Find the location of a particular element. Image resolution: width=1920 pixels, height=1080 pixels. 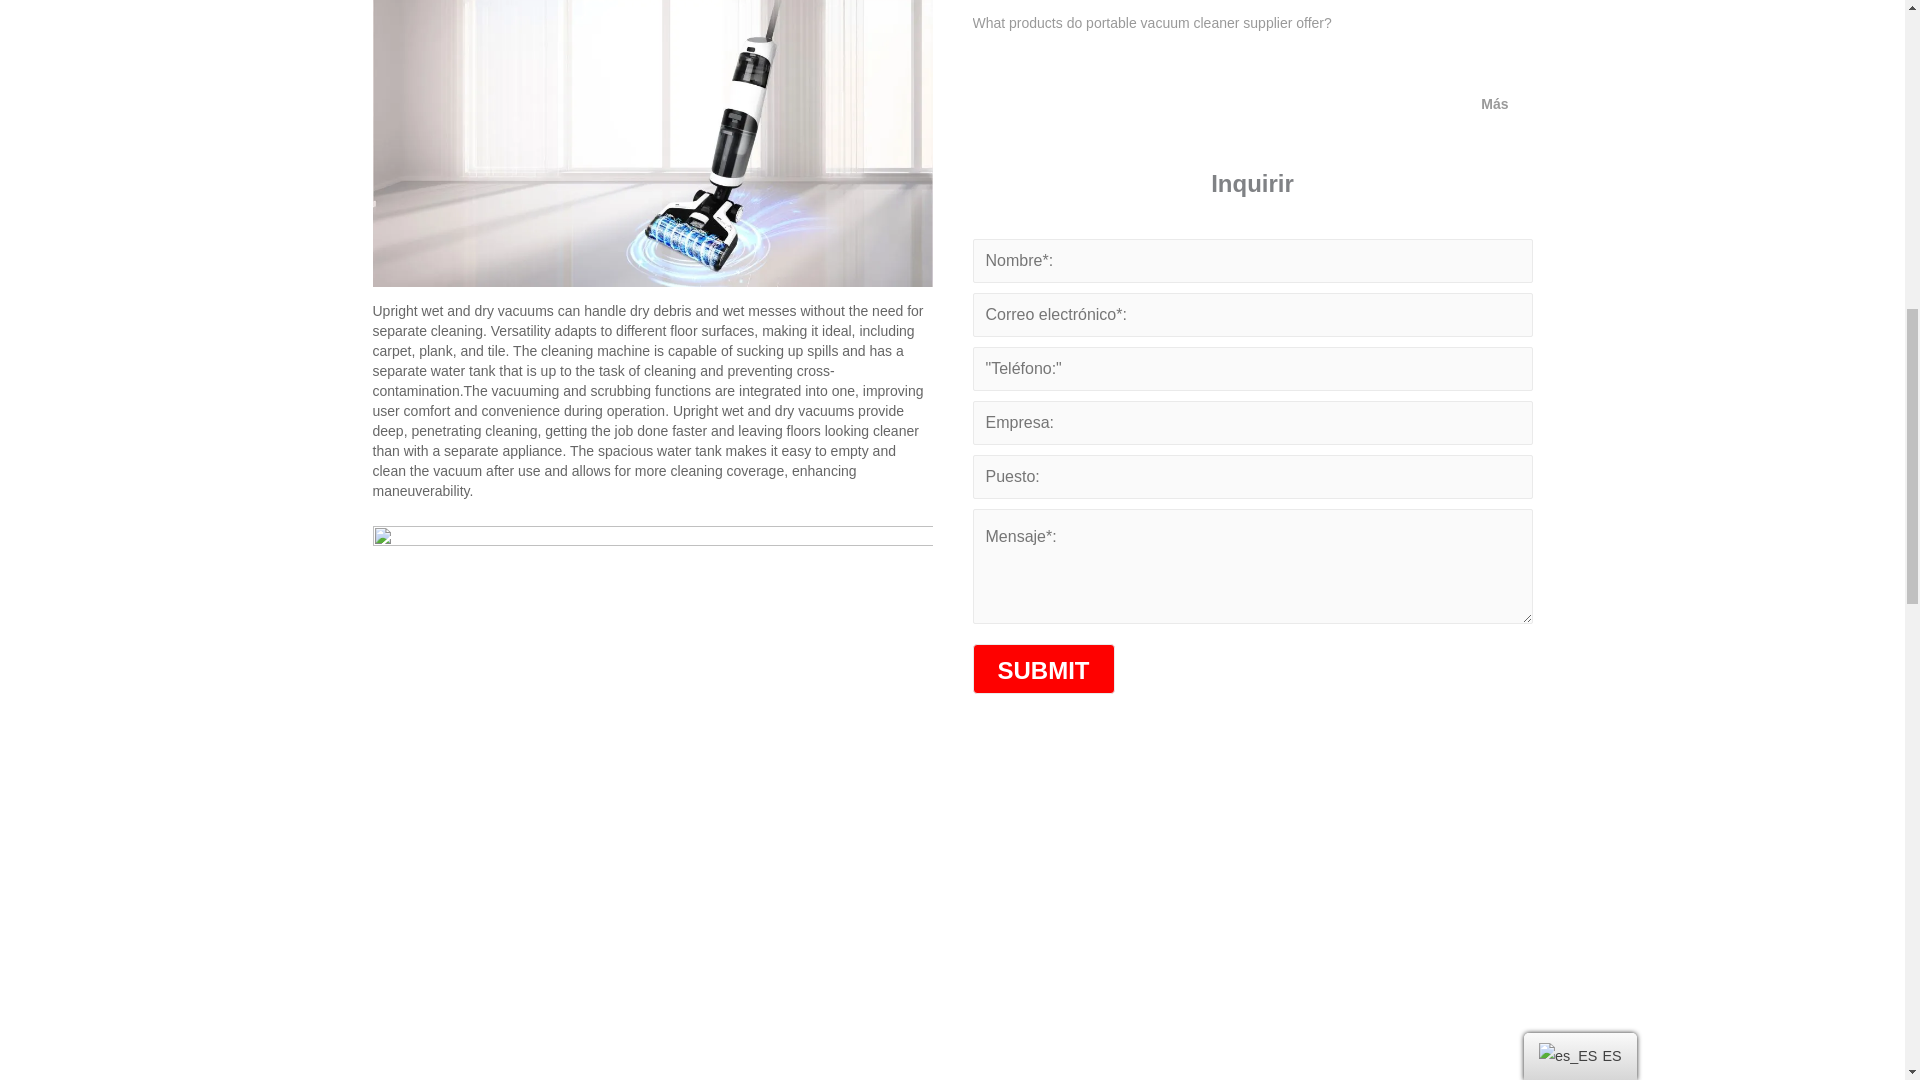

SUBMIT is located at coordinates (1042, 668).